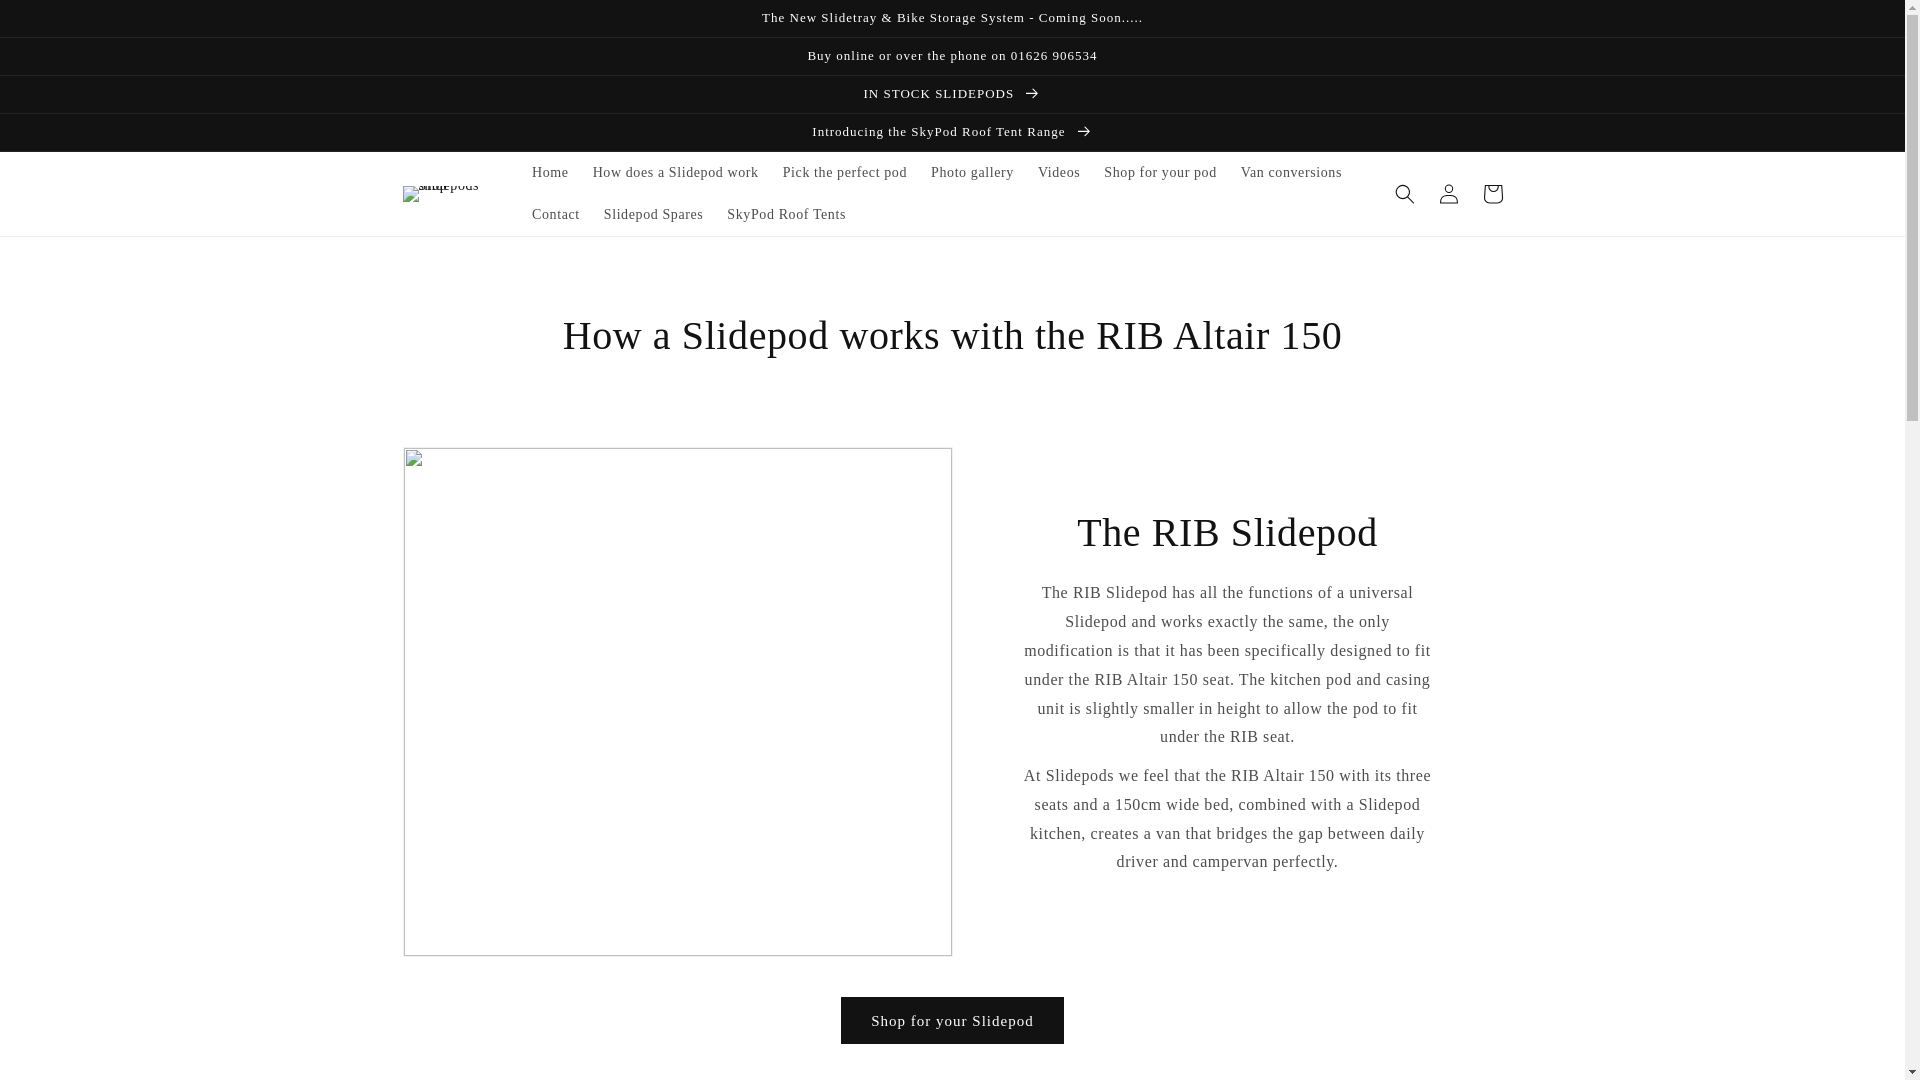  I want to click on Pick the perfect pod, so click(845, 173).